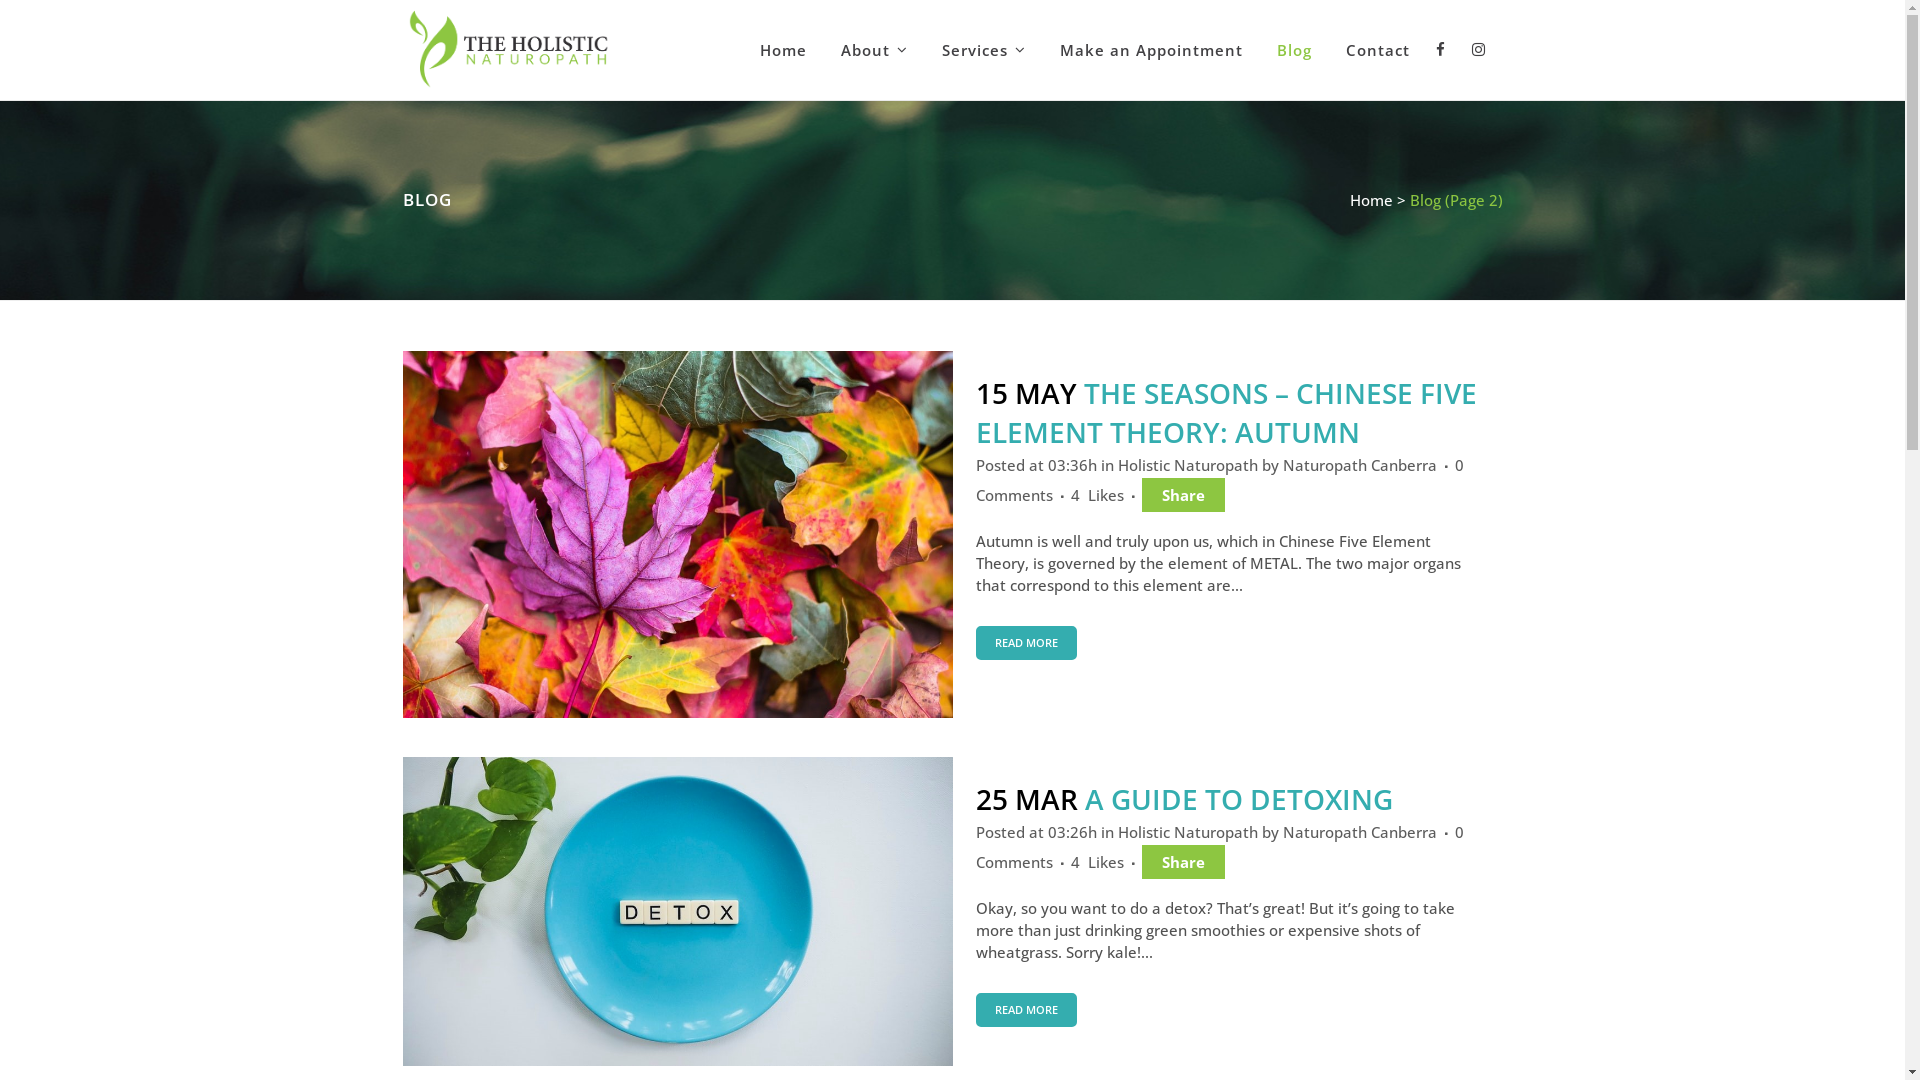 The width and height of the screenshot is (1920, 1080). I want to click on Holistic Naturopath, so click(1188, 465).